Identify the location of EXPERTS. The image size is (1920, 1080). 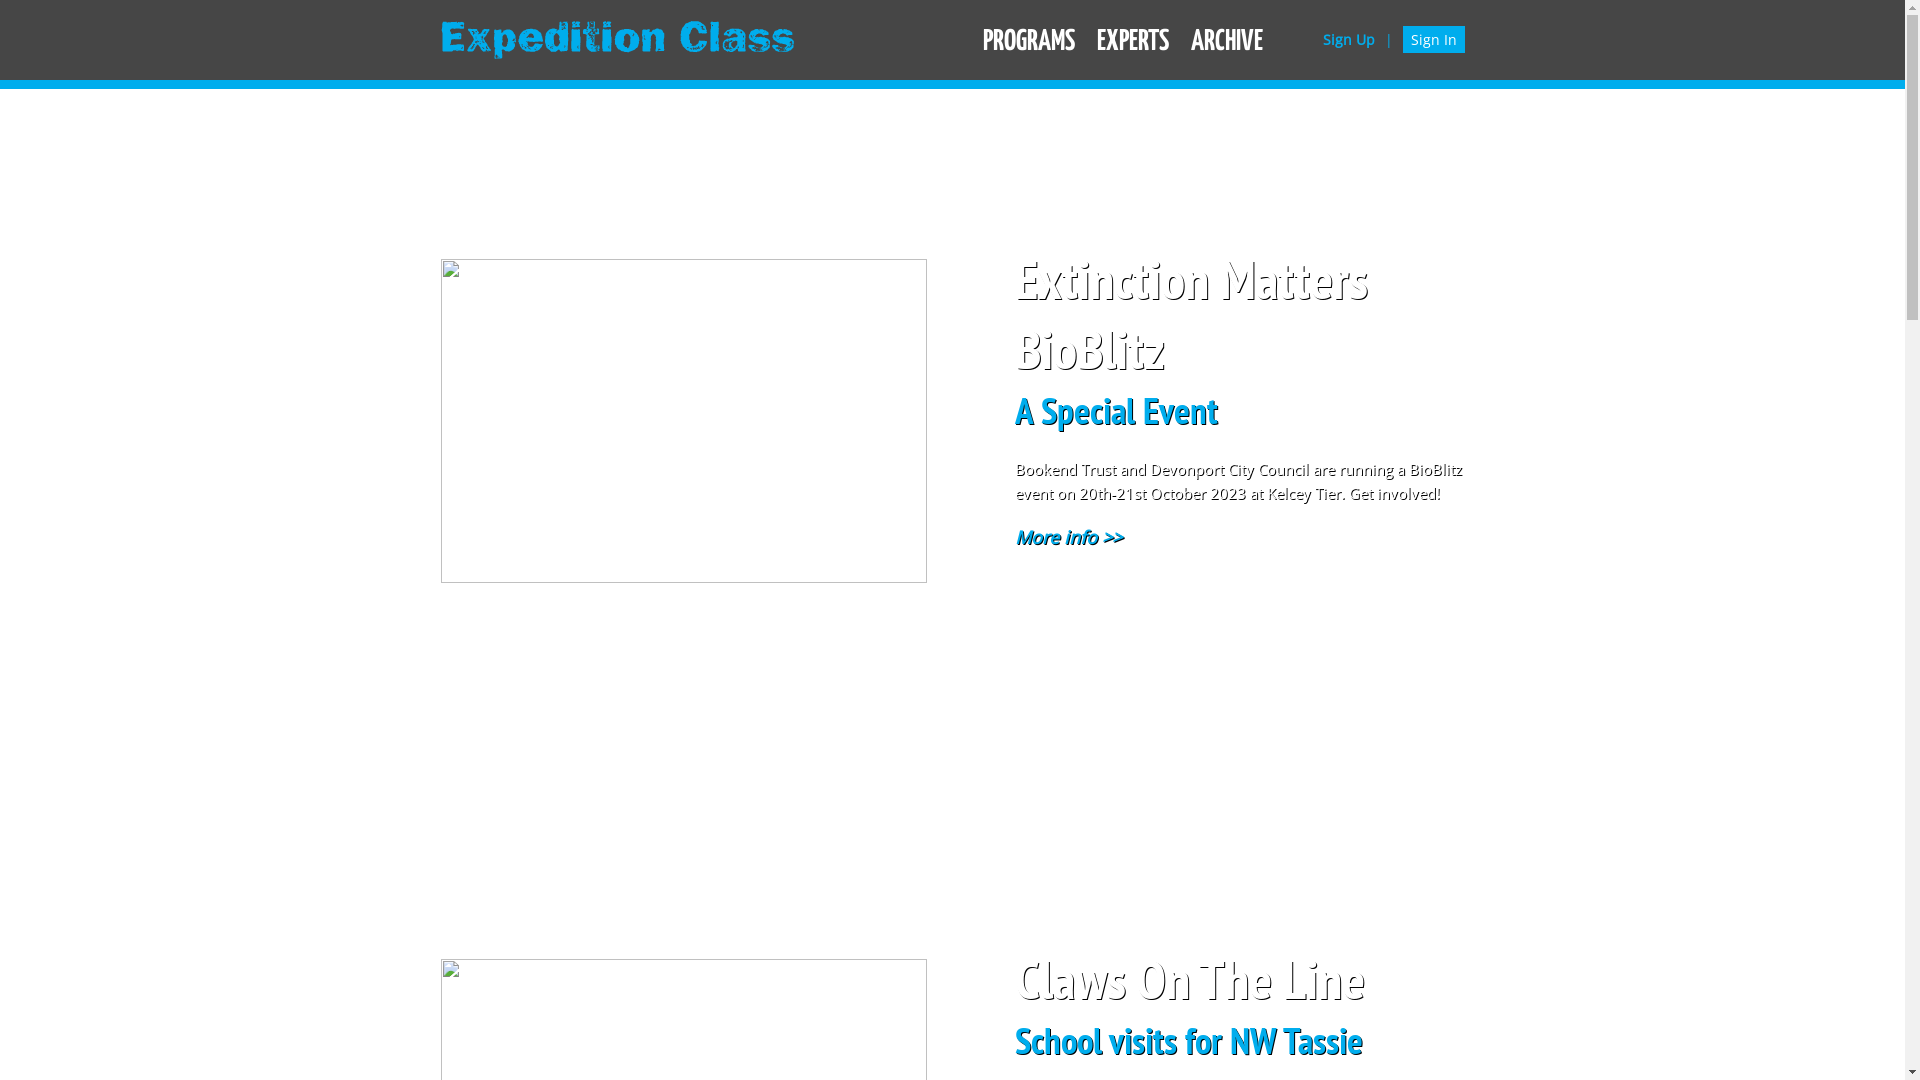
(1133, 42).